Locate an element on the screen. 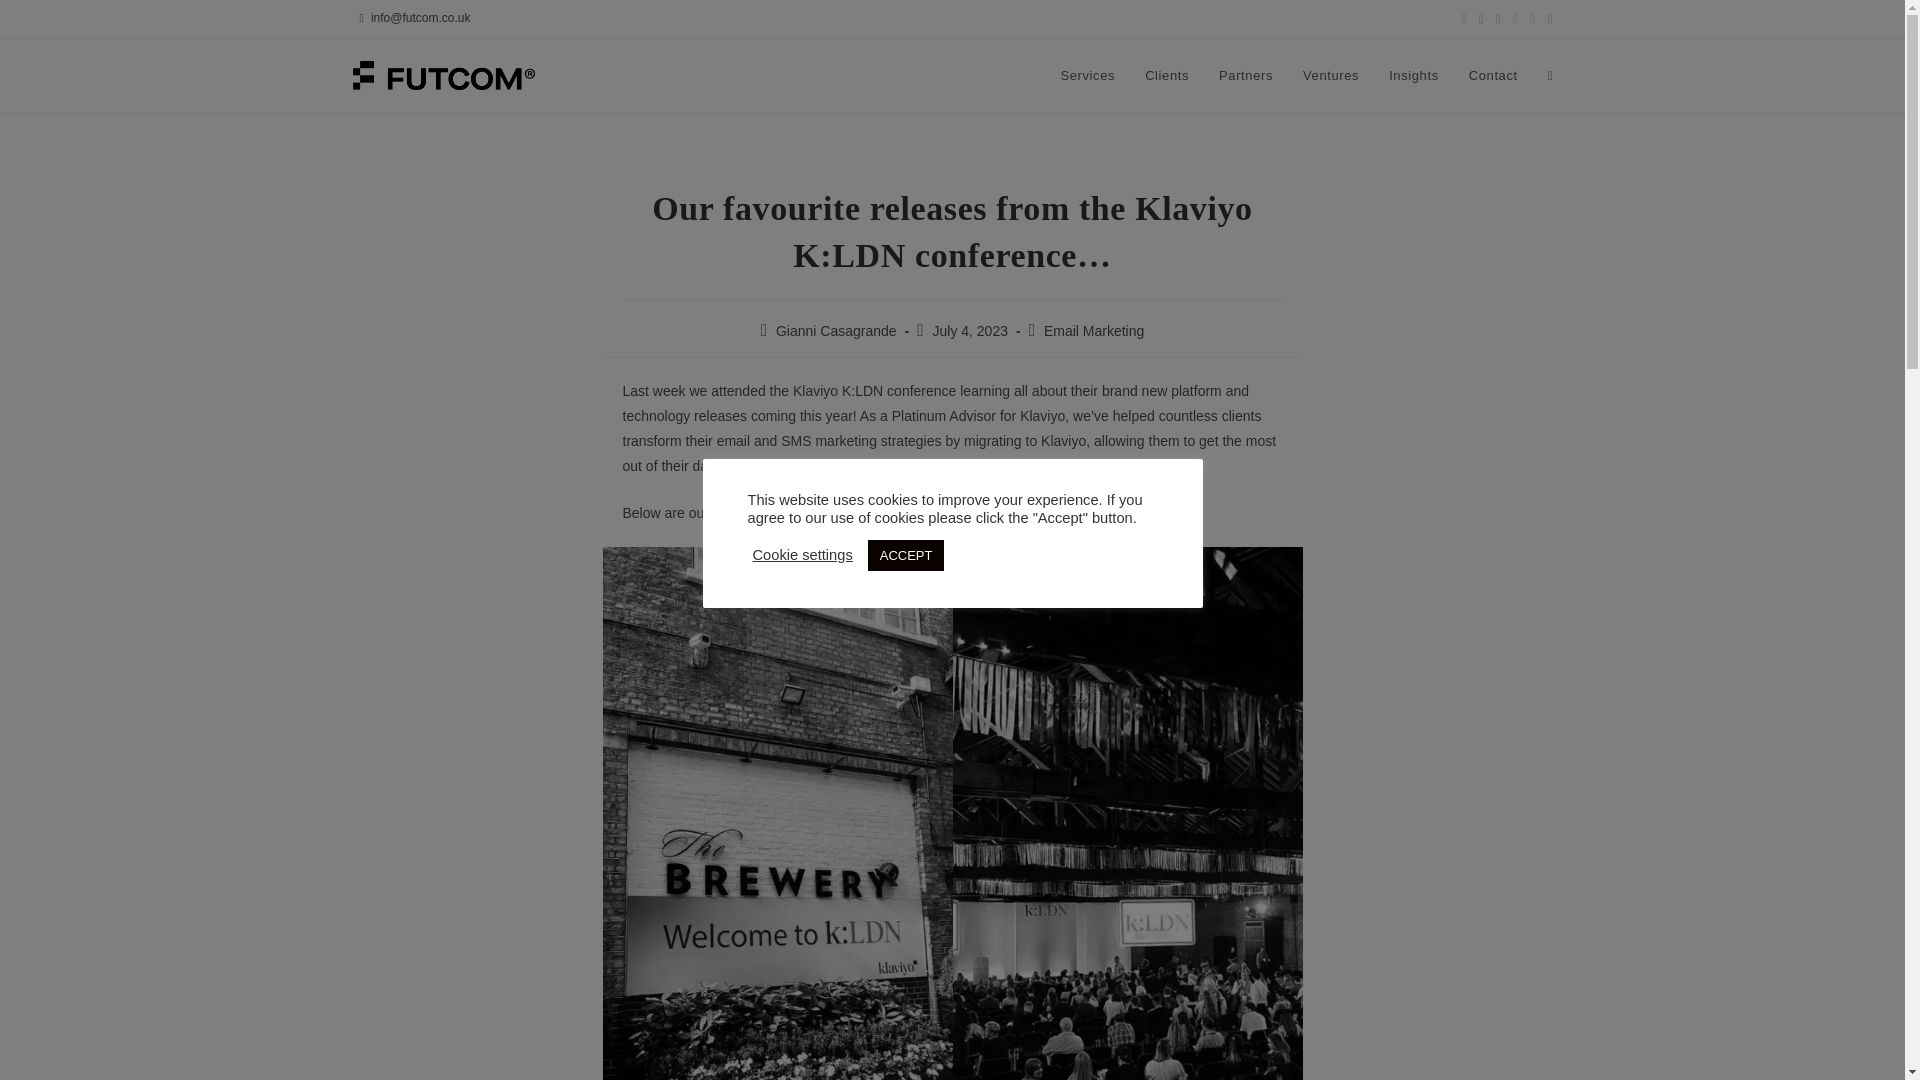  Partners is located at coordinates (1246, 76).